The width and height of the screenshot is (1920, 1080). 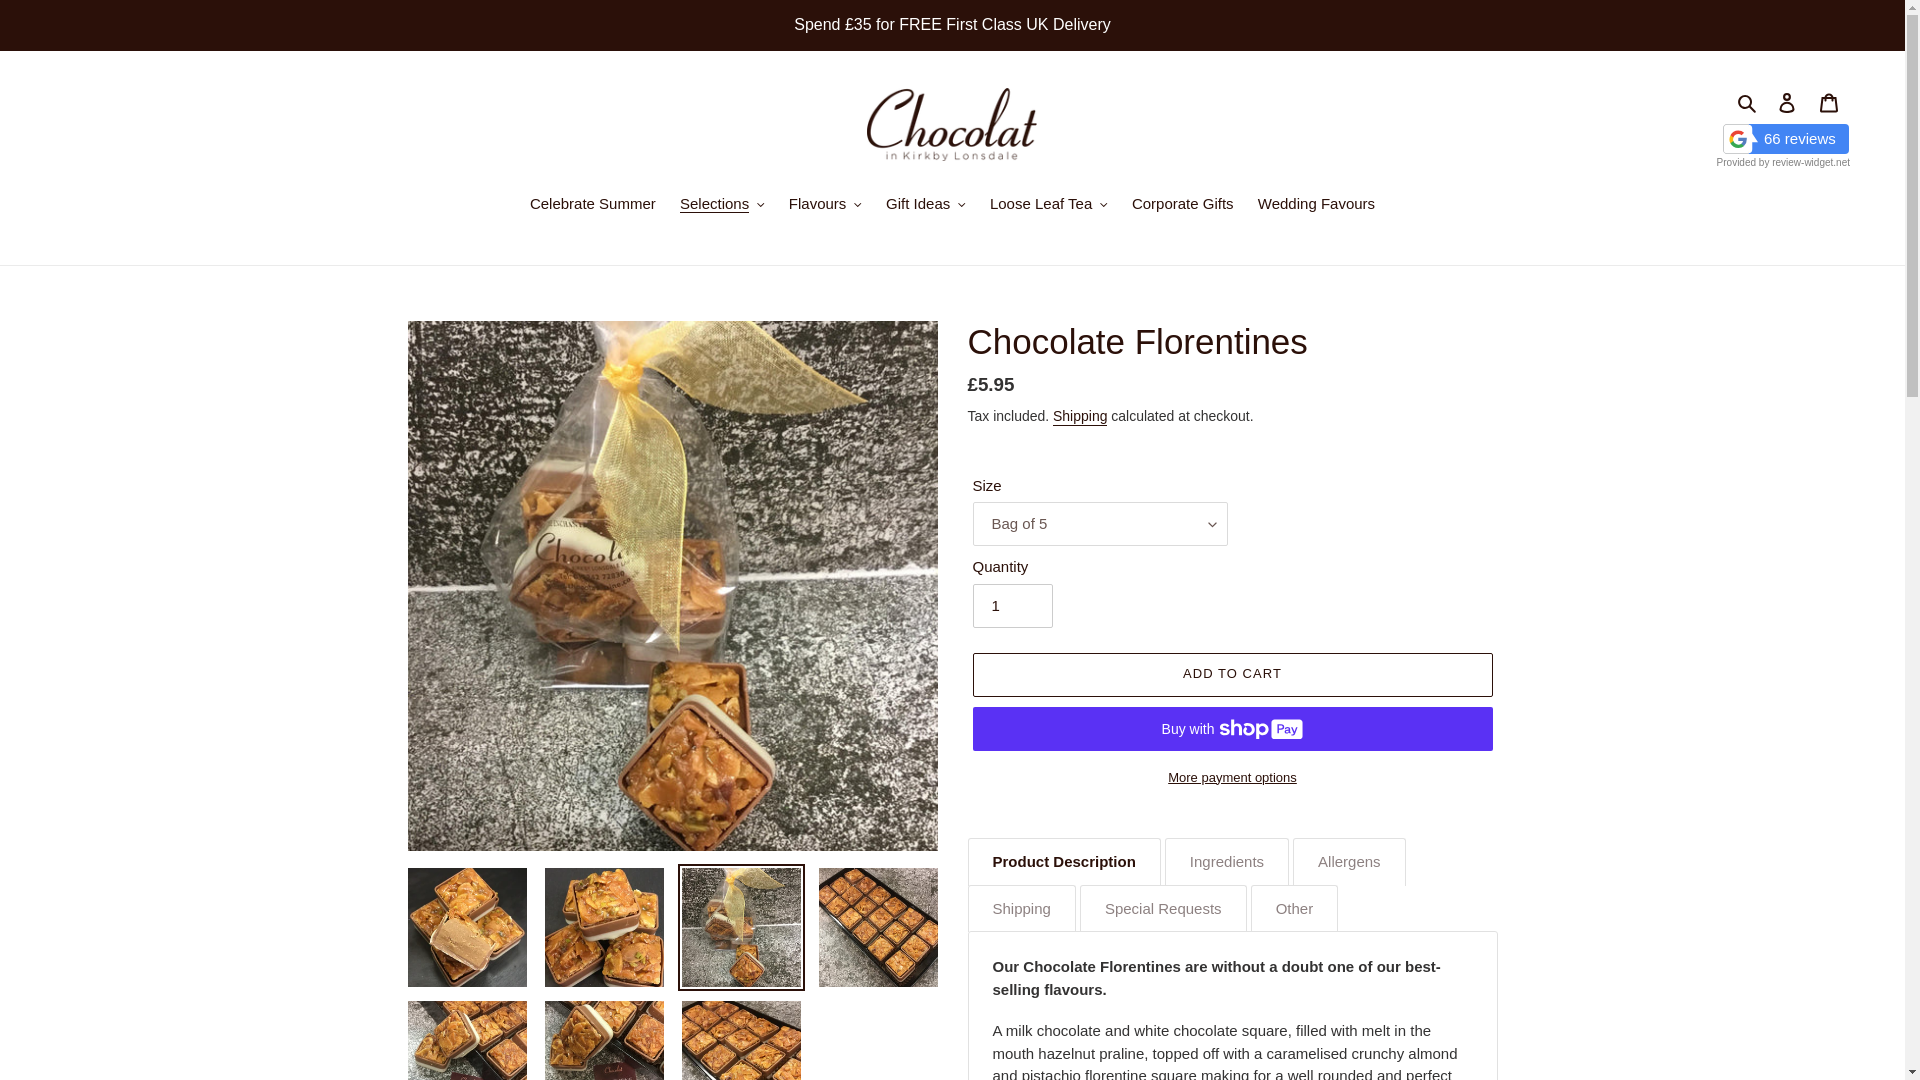 What do you see at coordinates (1748, 102) in the screenshot?
I see `Search` at bounding box center [1748, 102].